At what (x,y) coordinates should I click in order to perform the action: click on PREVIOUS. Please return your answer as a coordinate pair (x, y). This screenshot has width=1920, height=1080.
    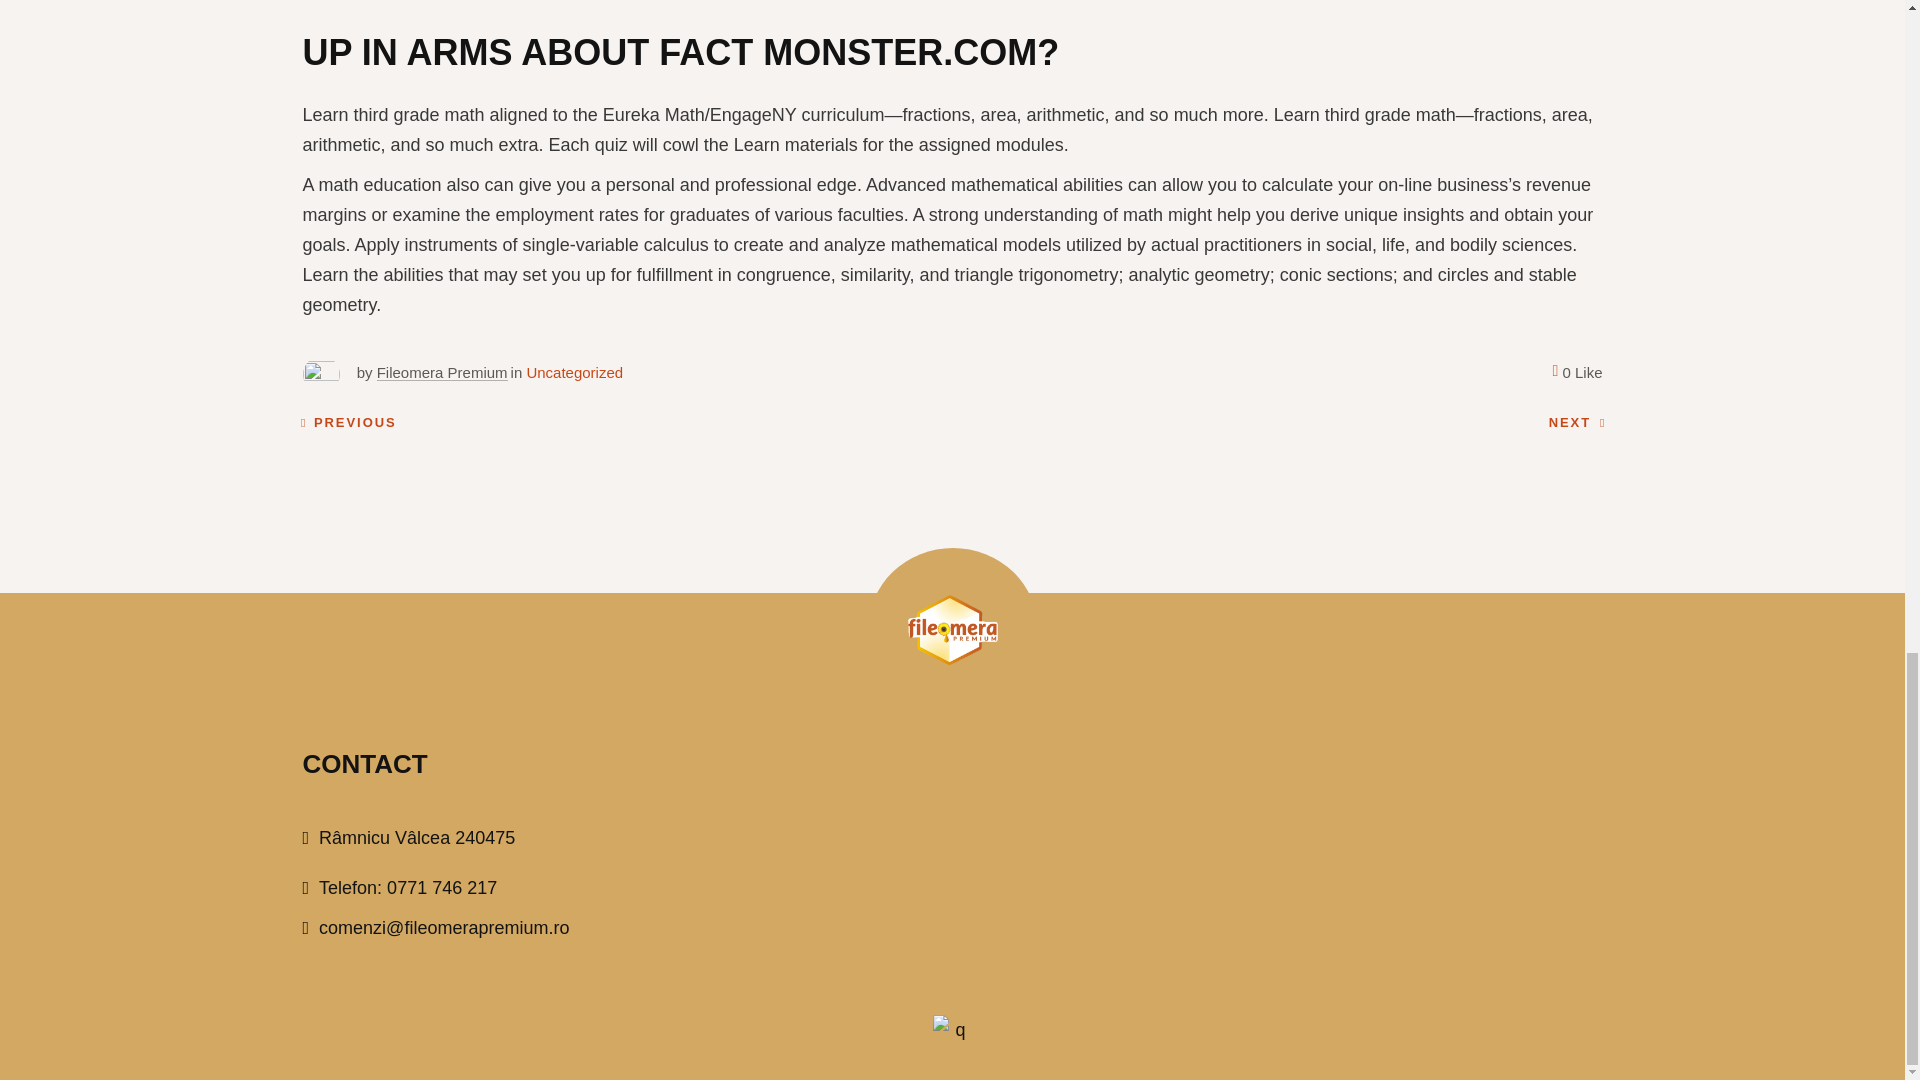
    Looking at the image, I should click on (347, 423).